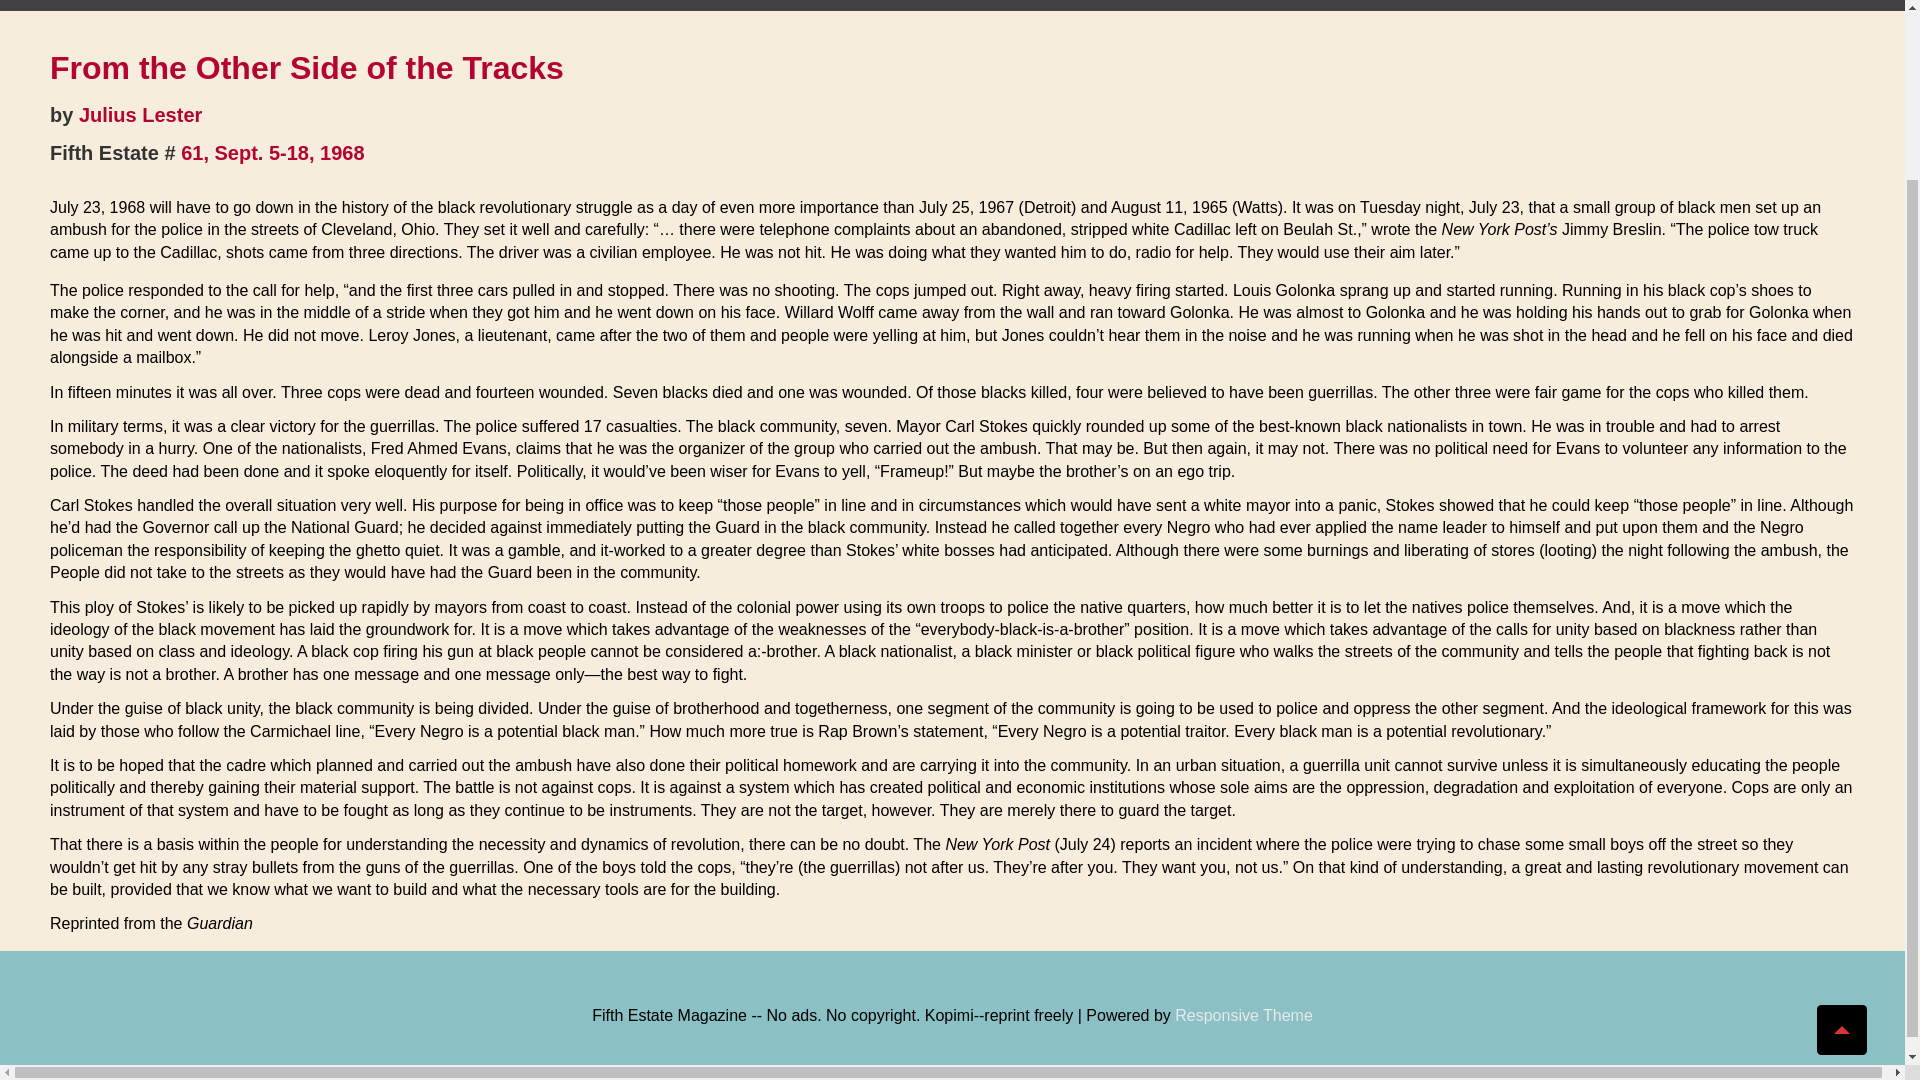 Image resolution: width=1920 pixels, height=1080 pixels. Describe the element at coordinates (524, 5) in the screenshot. I see `Home` at that location.